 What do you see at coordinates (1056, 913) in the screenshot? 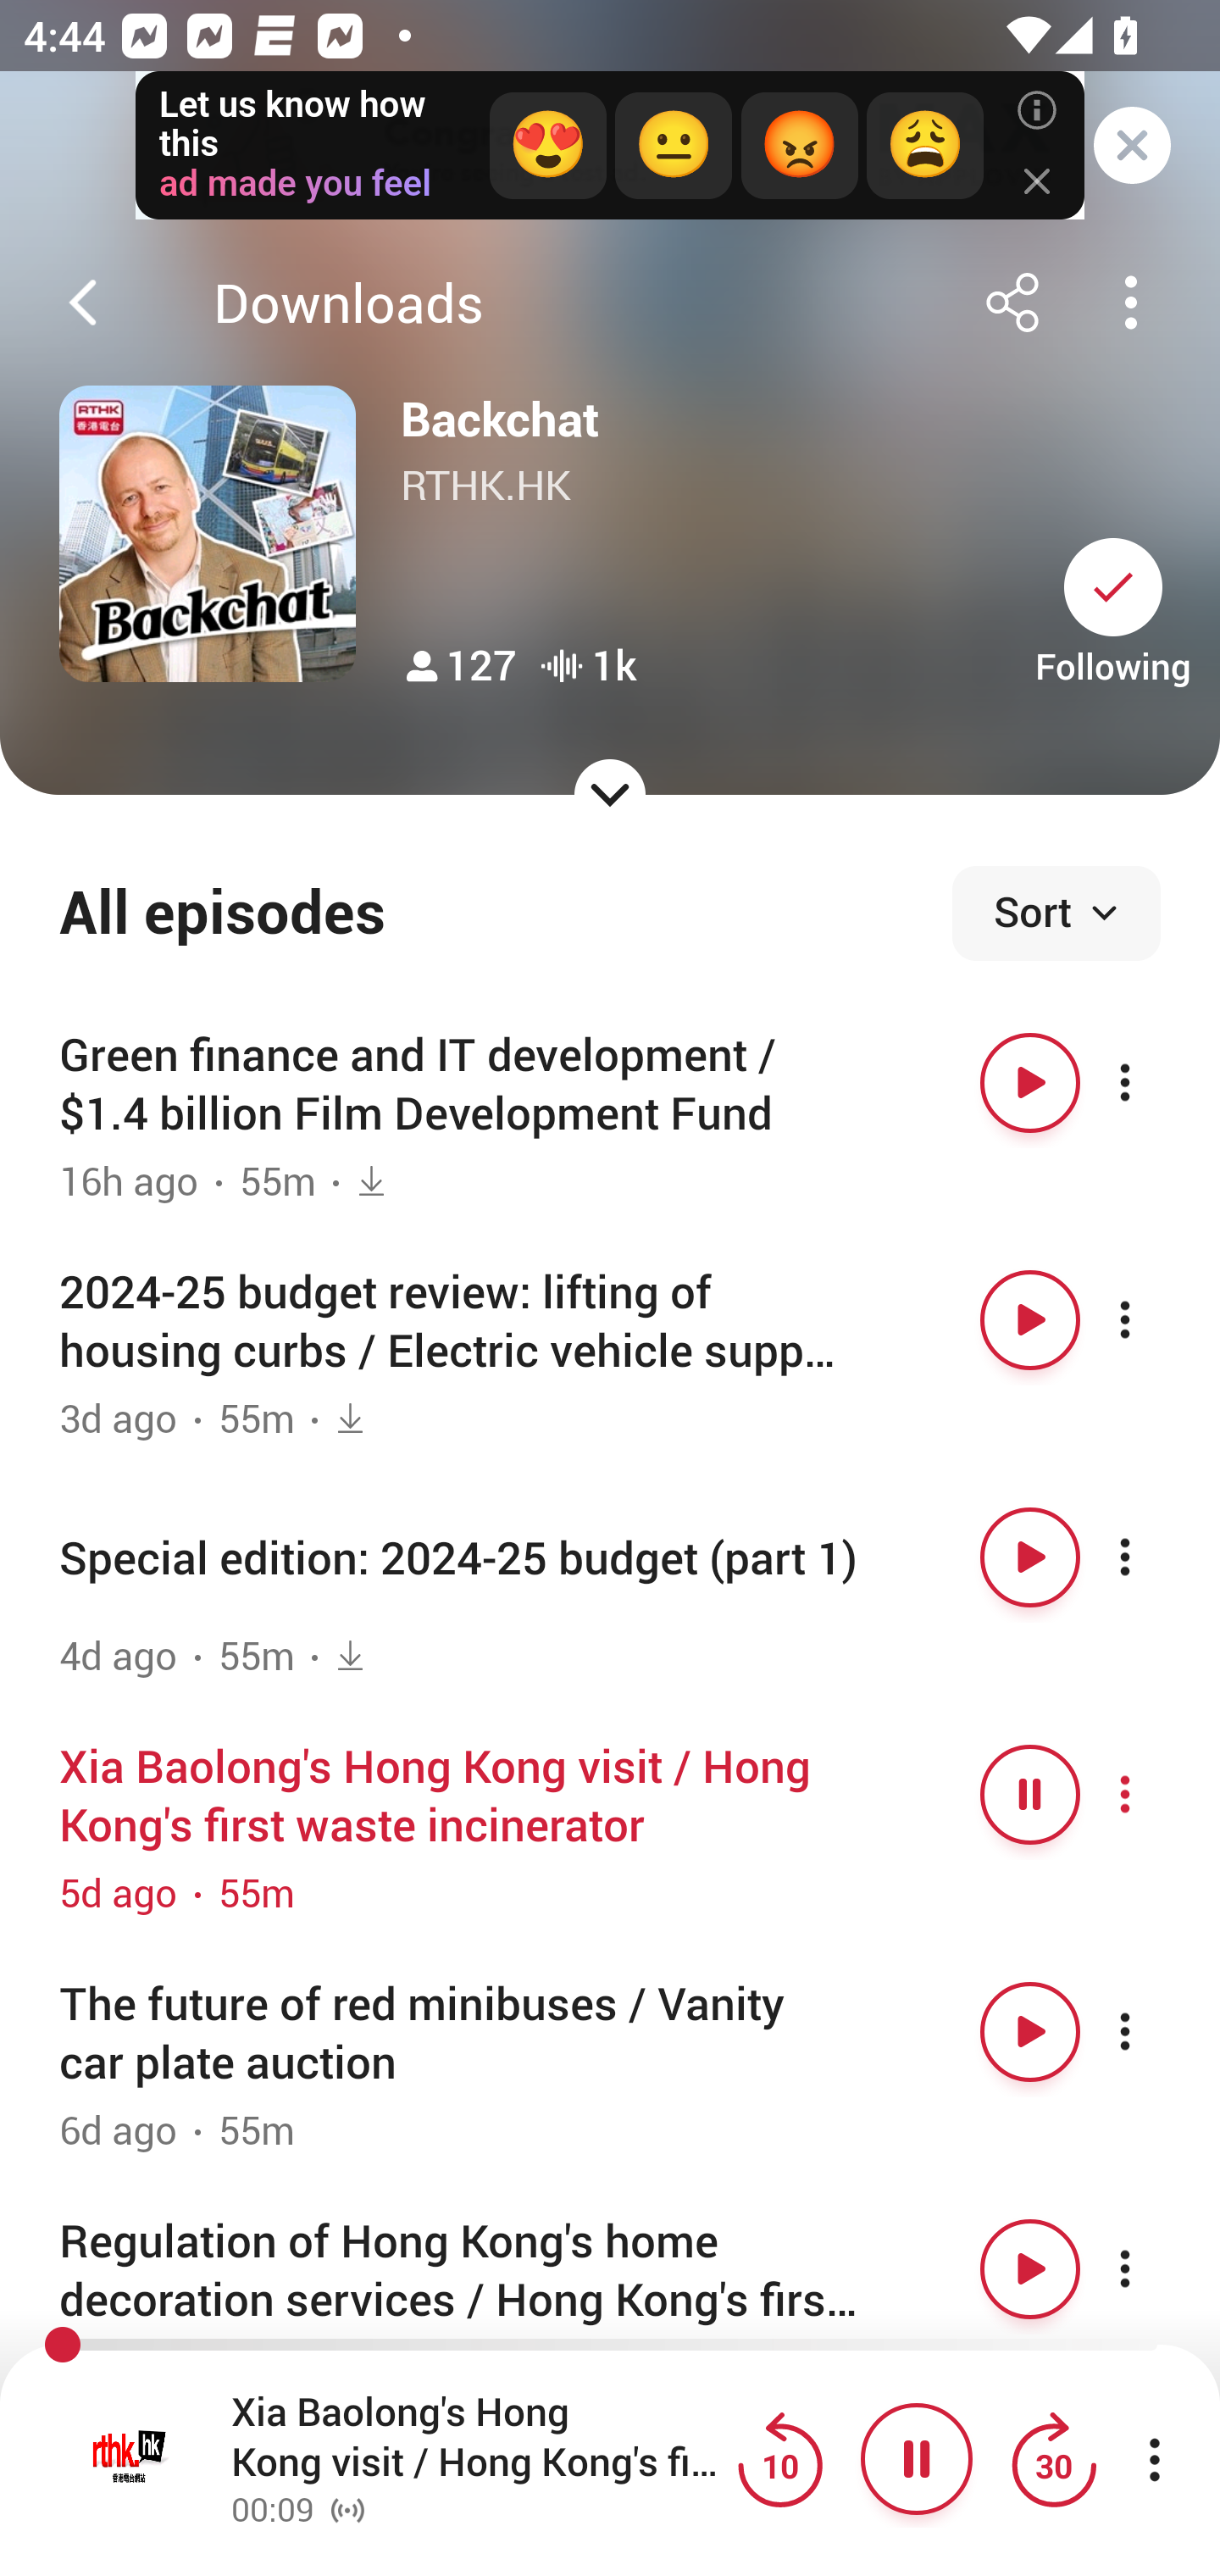
I see `Sort episodes Sort` at bounding box center [1056, 913].